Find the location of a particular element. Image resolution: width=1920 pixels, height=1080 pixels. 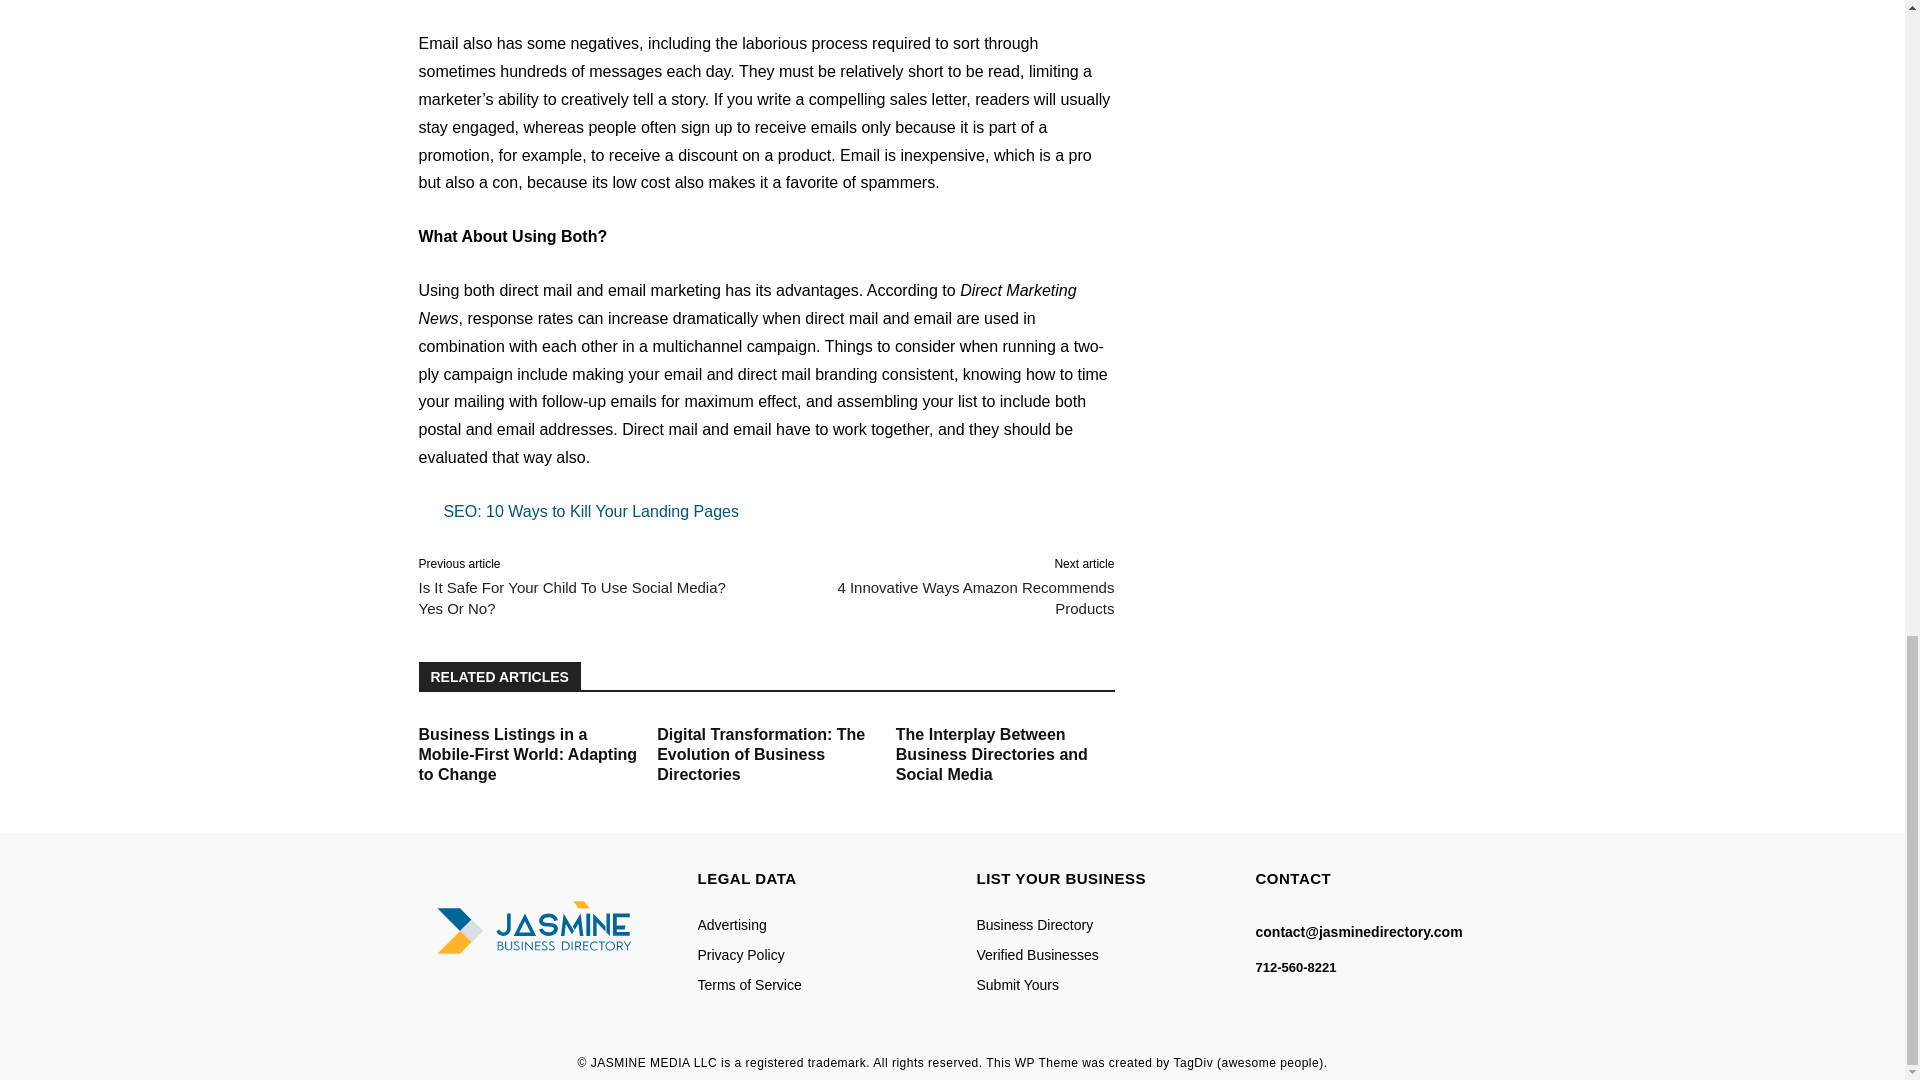

Is It Safe For Your Child To Use Social Media? Yes Or No? is located at coordinates (572, 597).